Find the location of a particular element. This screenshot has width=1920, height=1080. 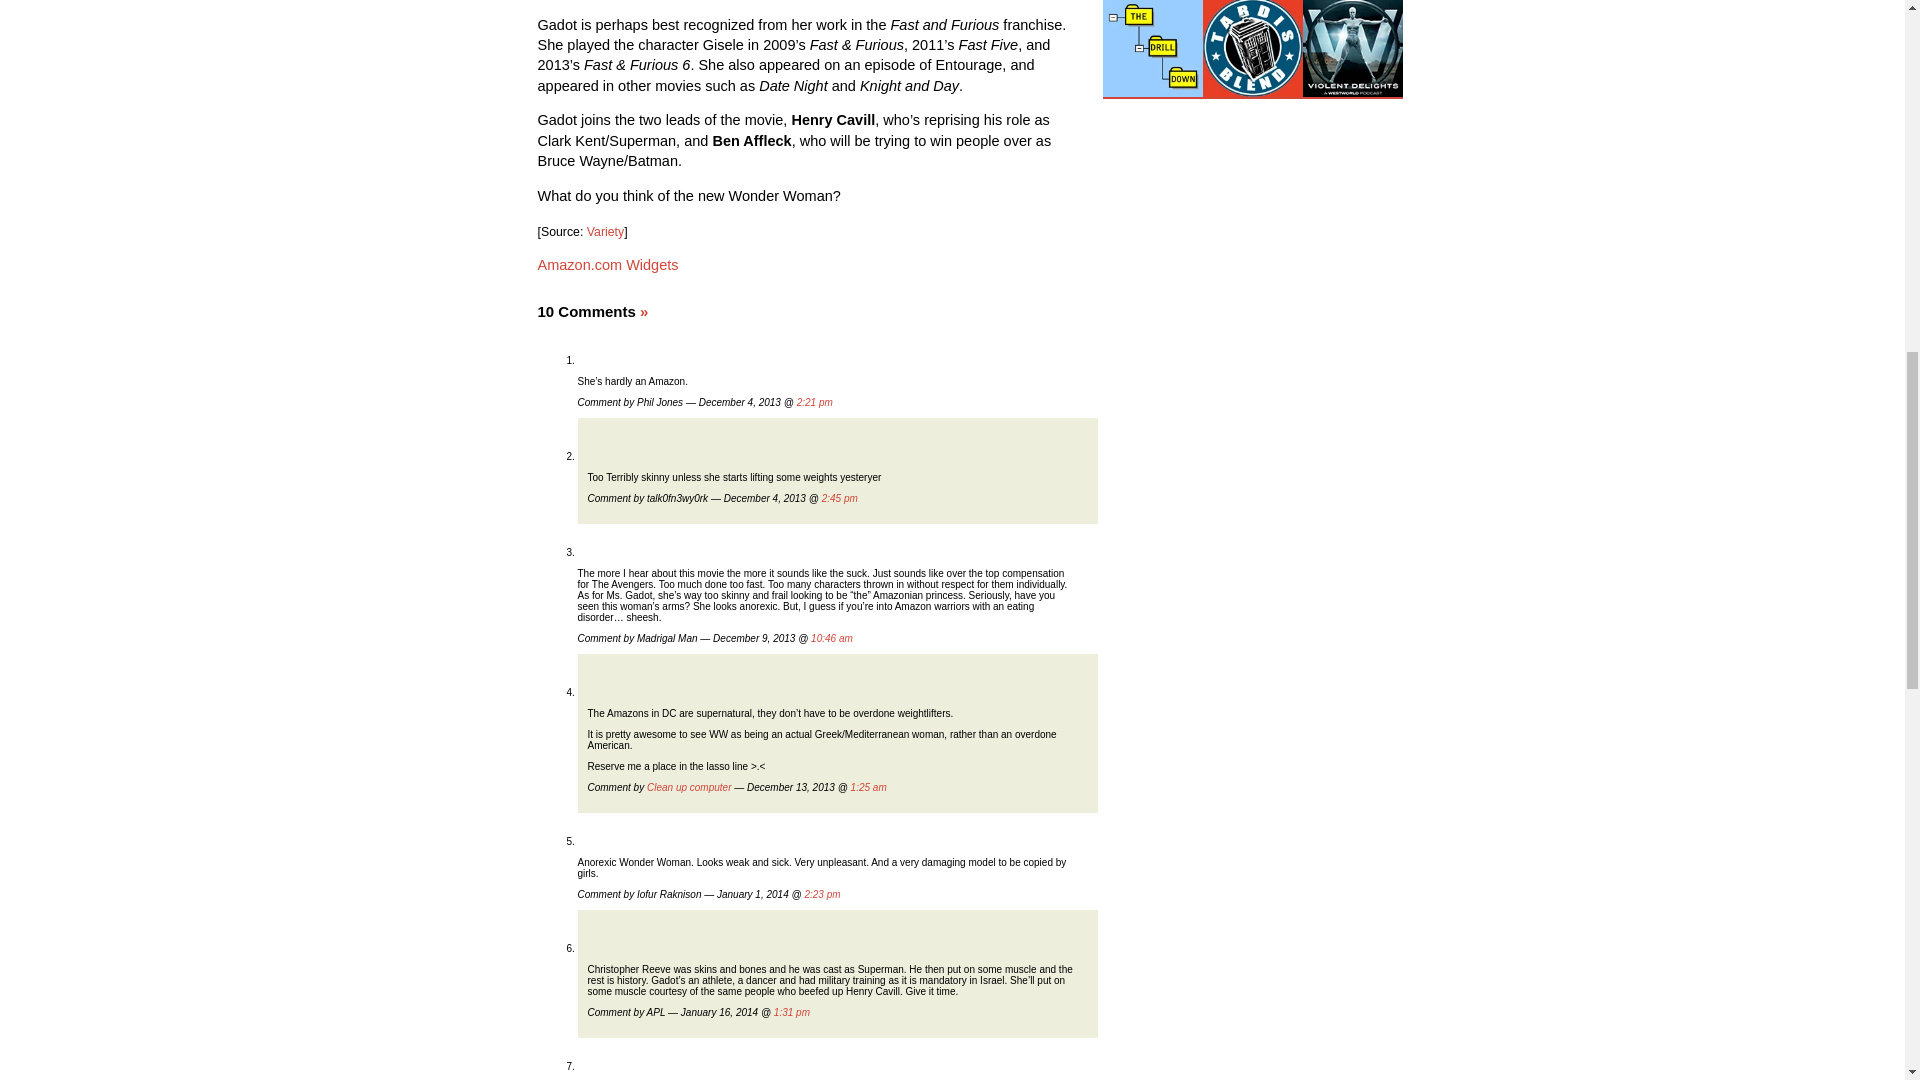

Amazon.com Widgets is located at coordinates (608, 265).